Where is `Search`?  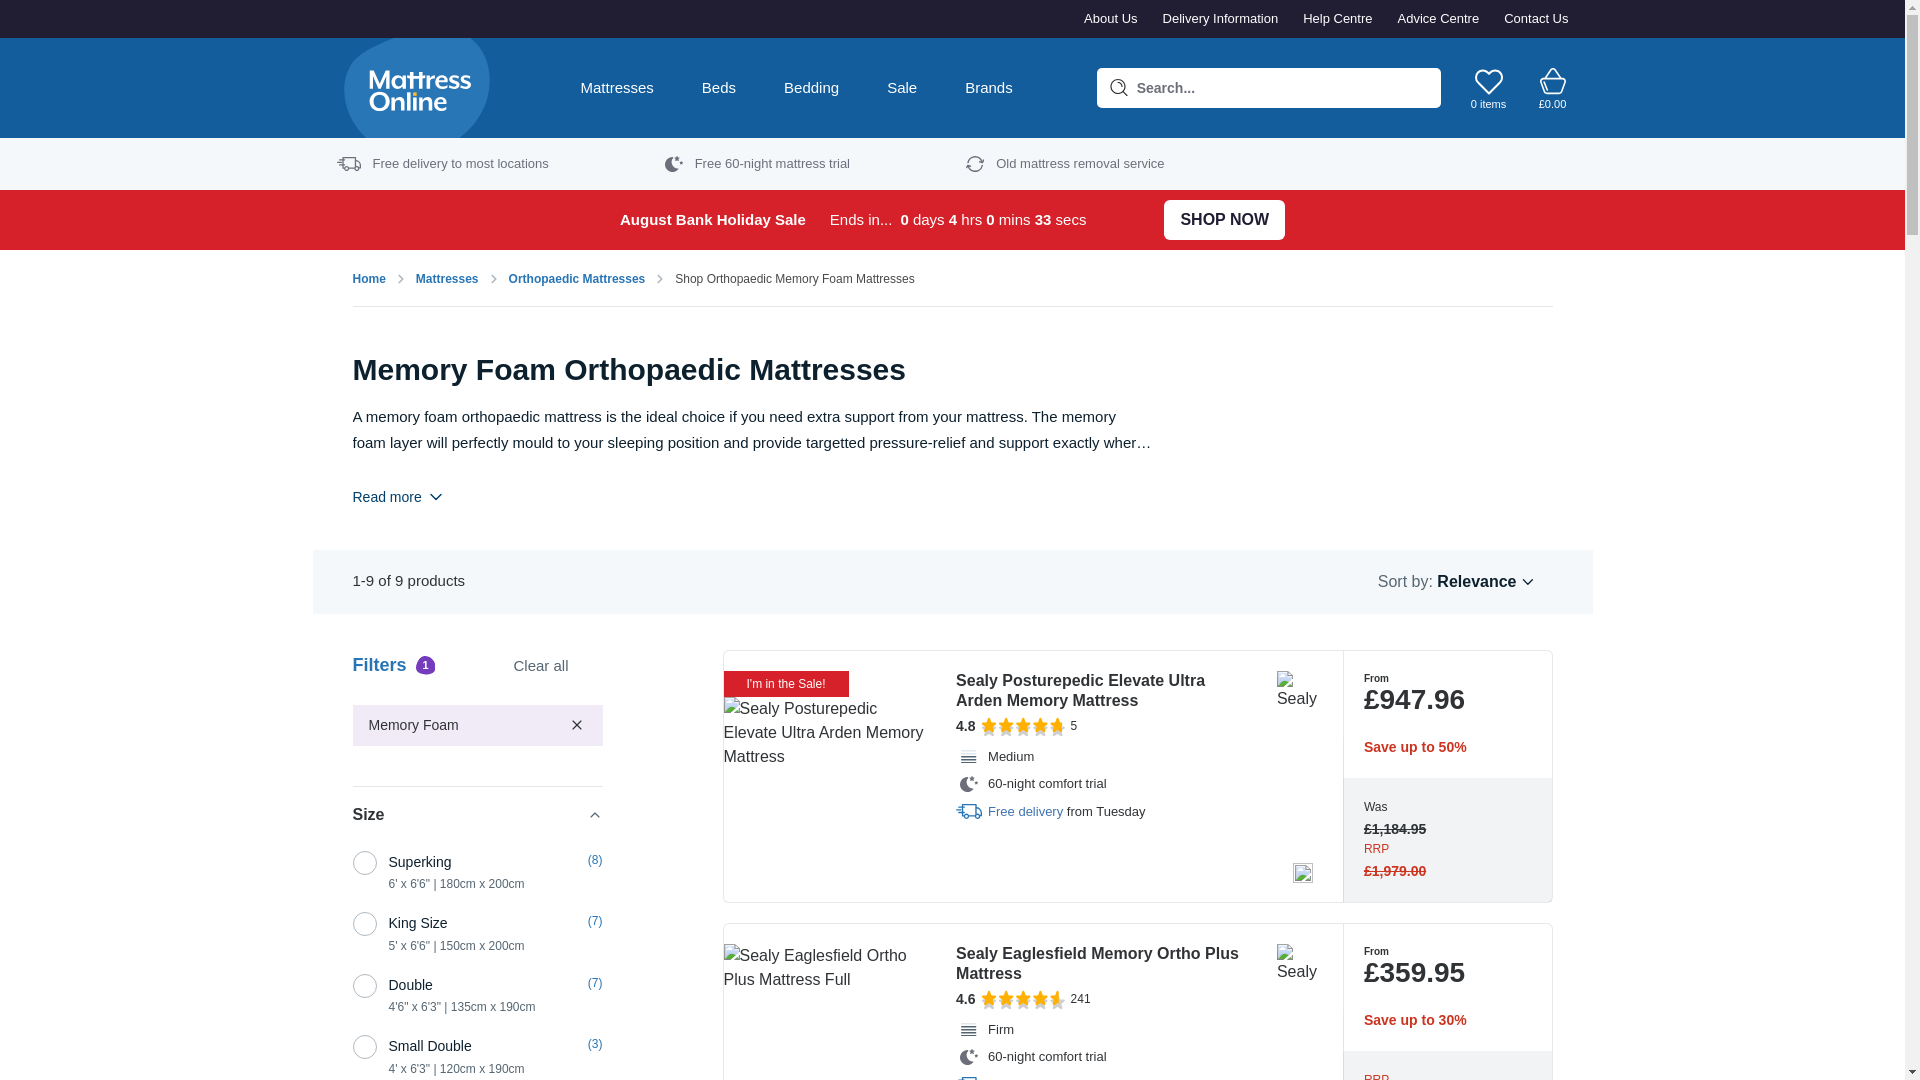
Search is located at coordinates (1116, 88).